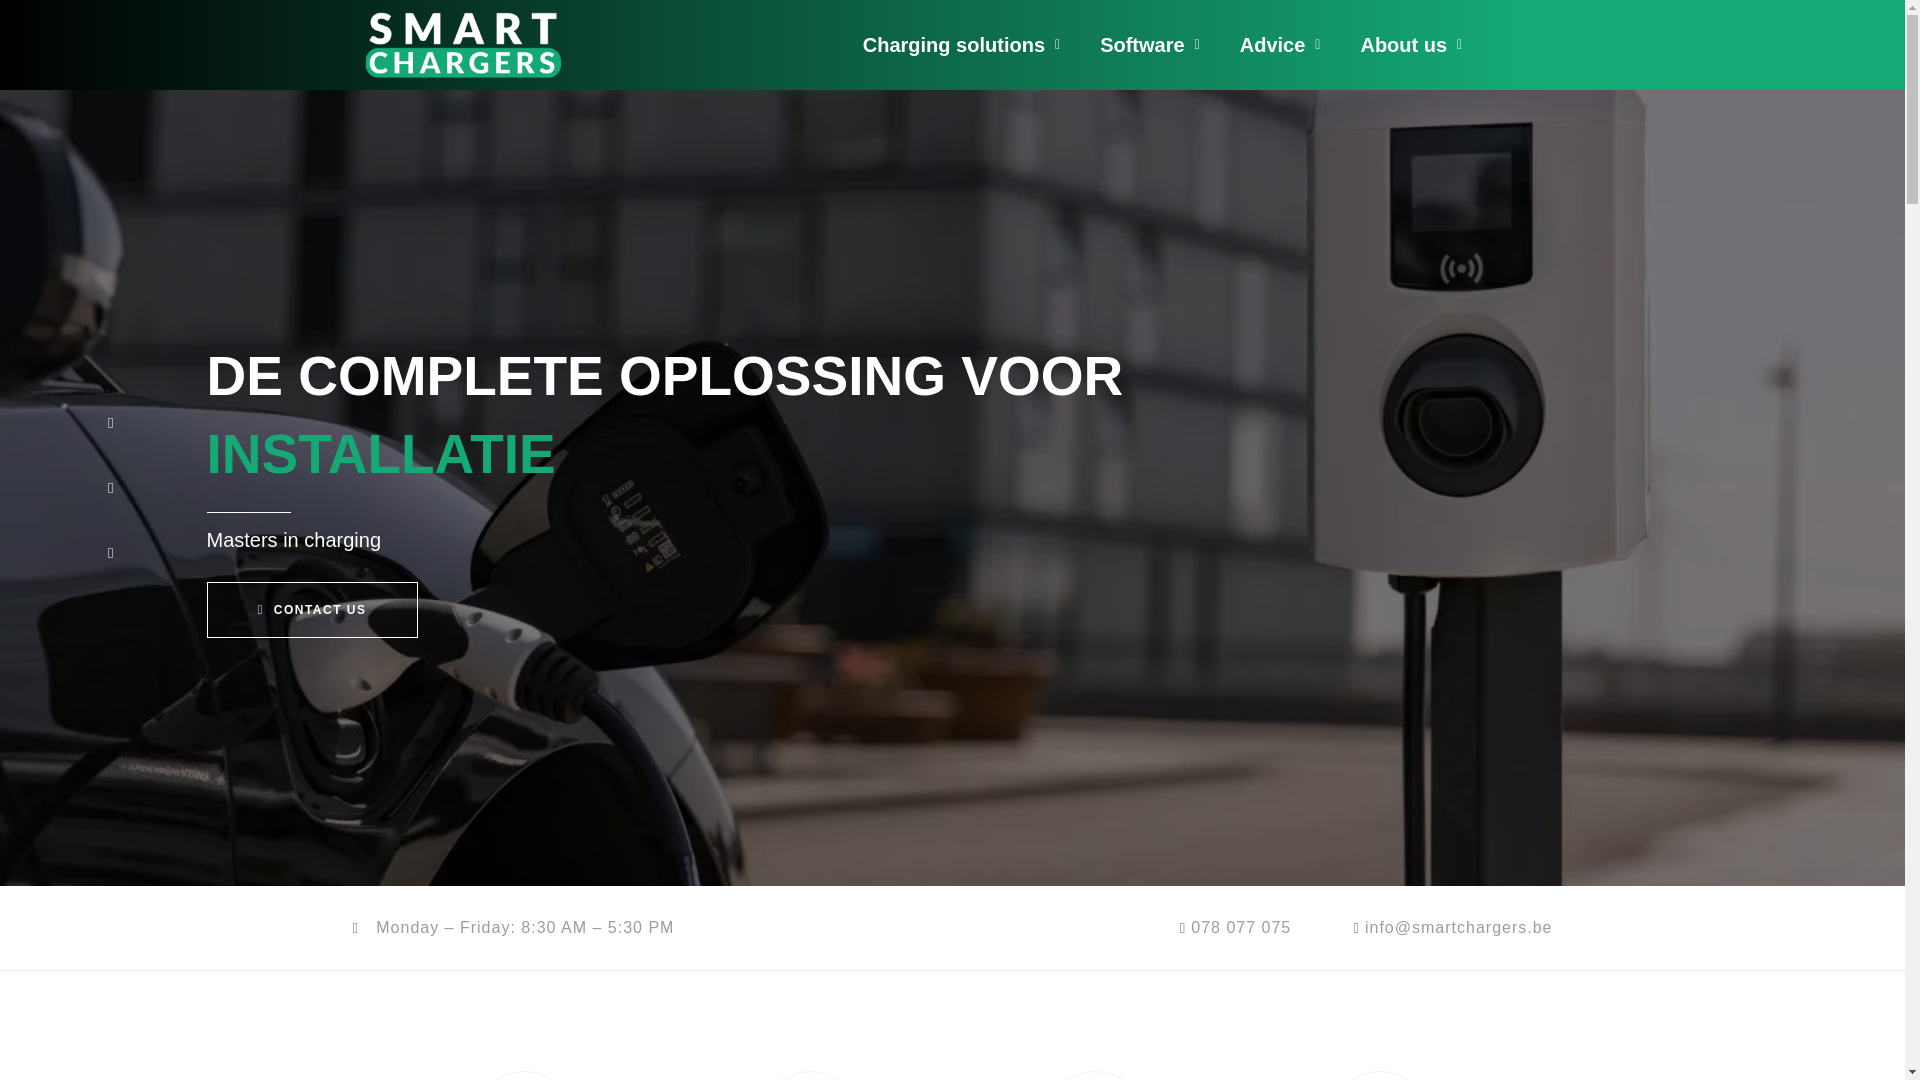  What do you see at coordinates (1411, 45) in the screenshot?
I see `About us` at bounding box center [1411, 45].